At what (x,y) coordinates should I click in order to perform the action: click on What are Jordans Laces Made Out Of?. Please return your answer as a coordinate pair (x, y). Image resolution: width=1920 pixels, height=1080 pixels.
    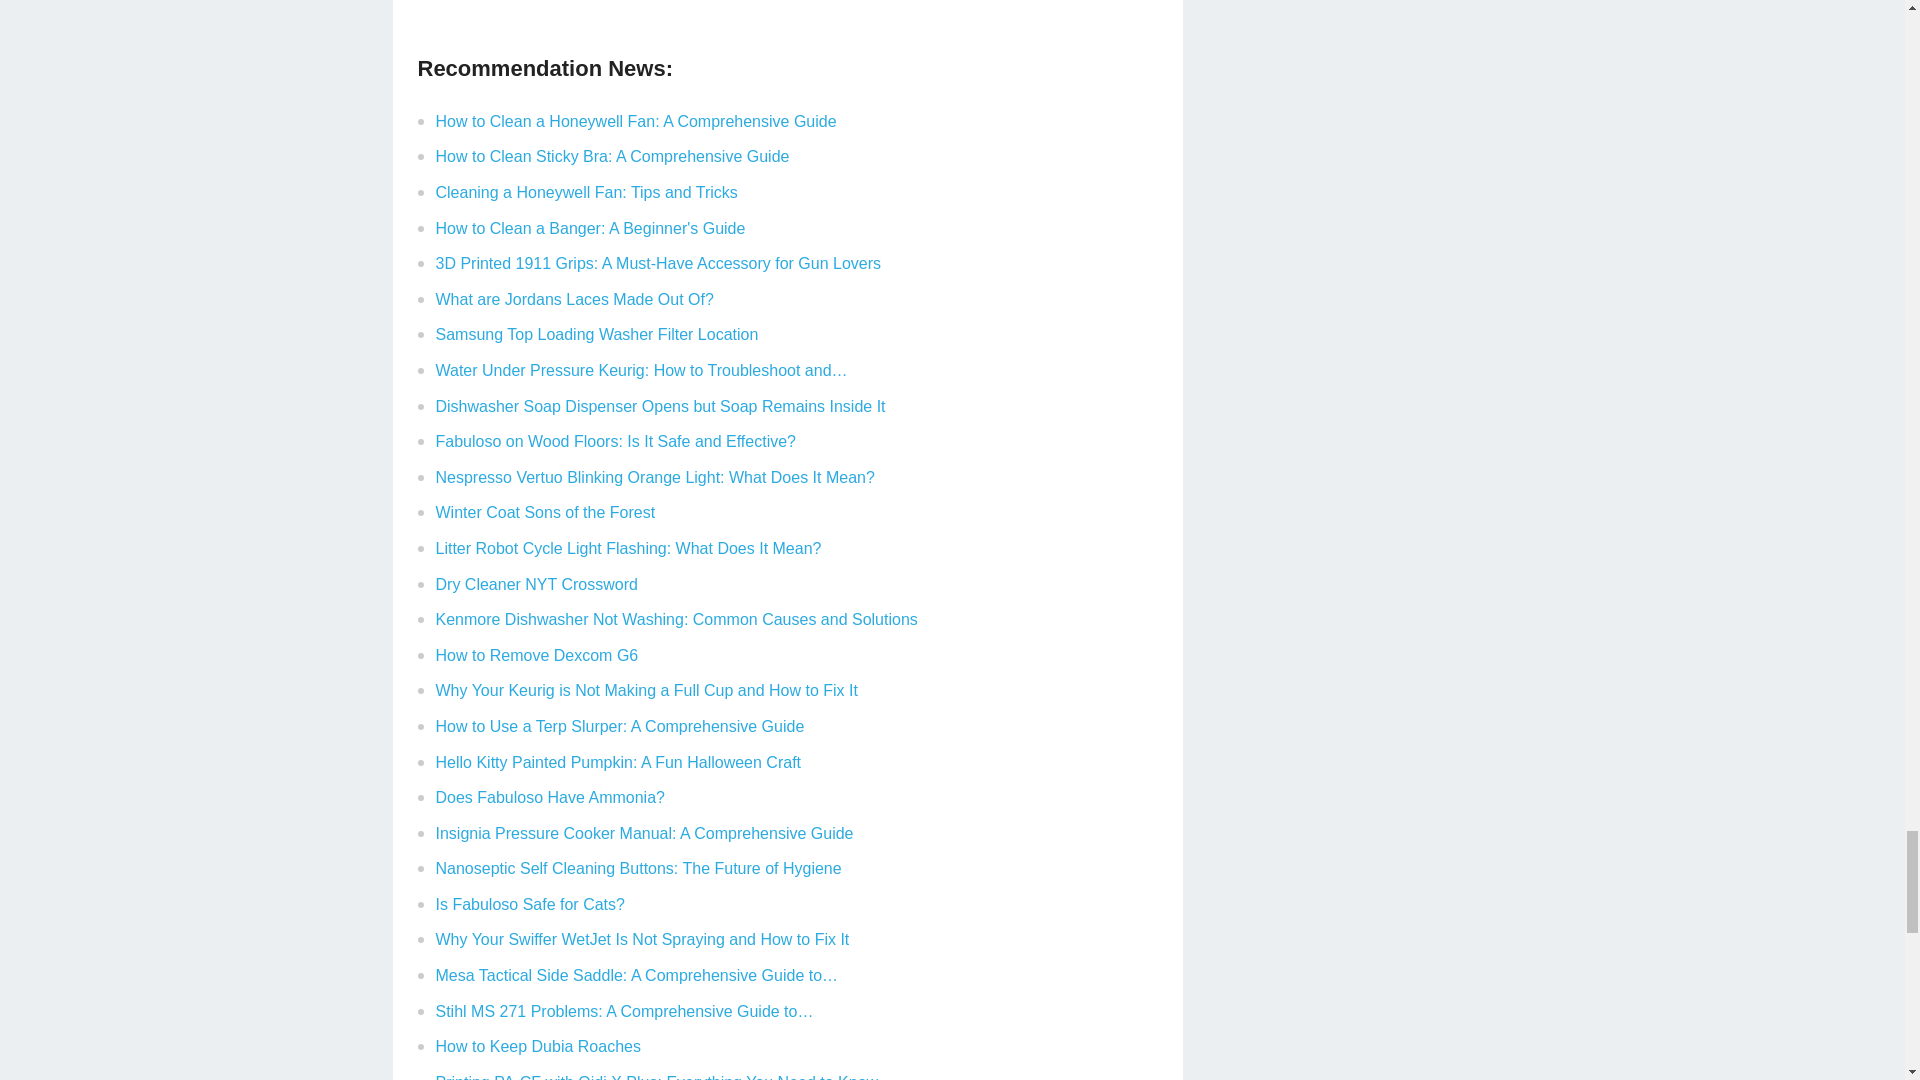
    Looking at the image, I should click on (574, 298).